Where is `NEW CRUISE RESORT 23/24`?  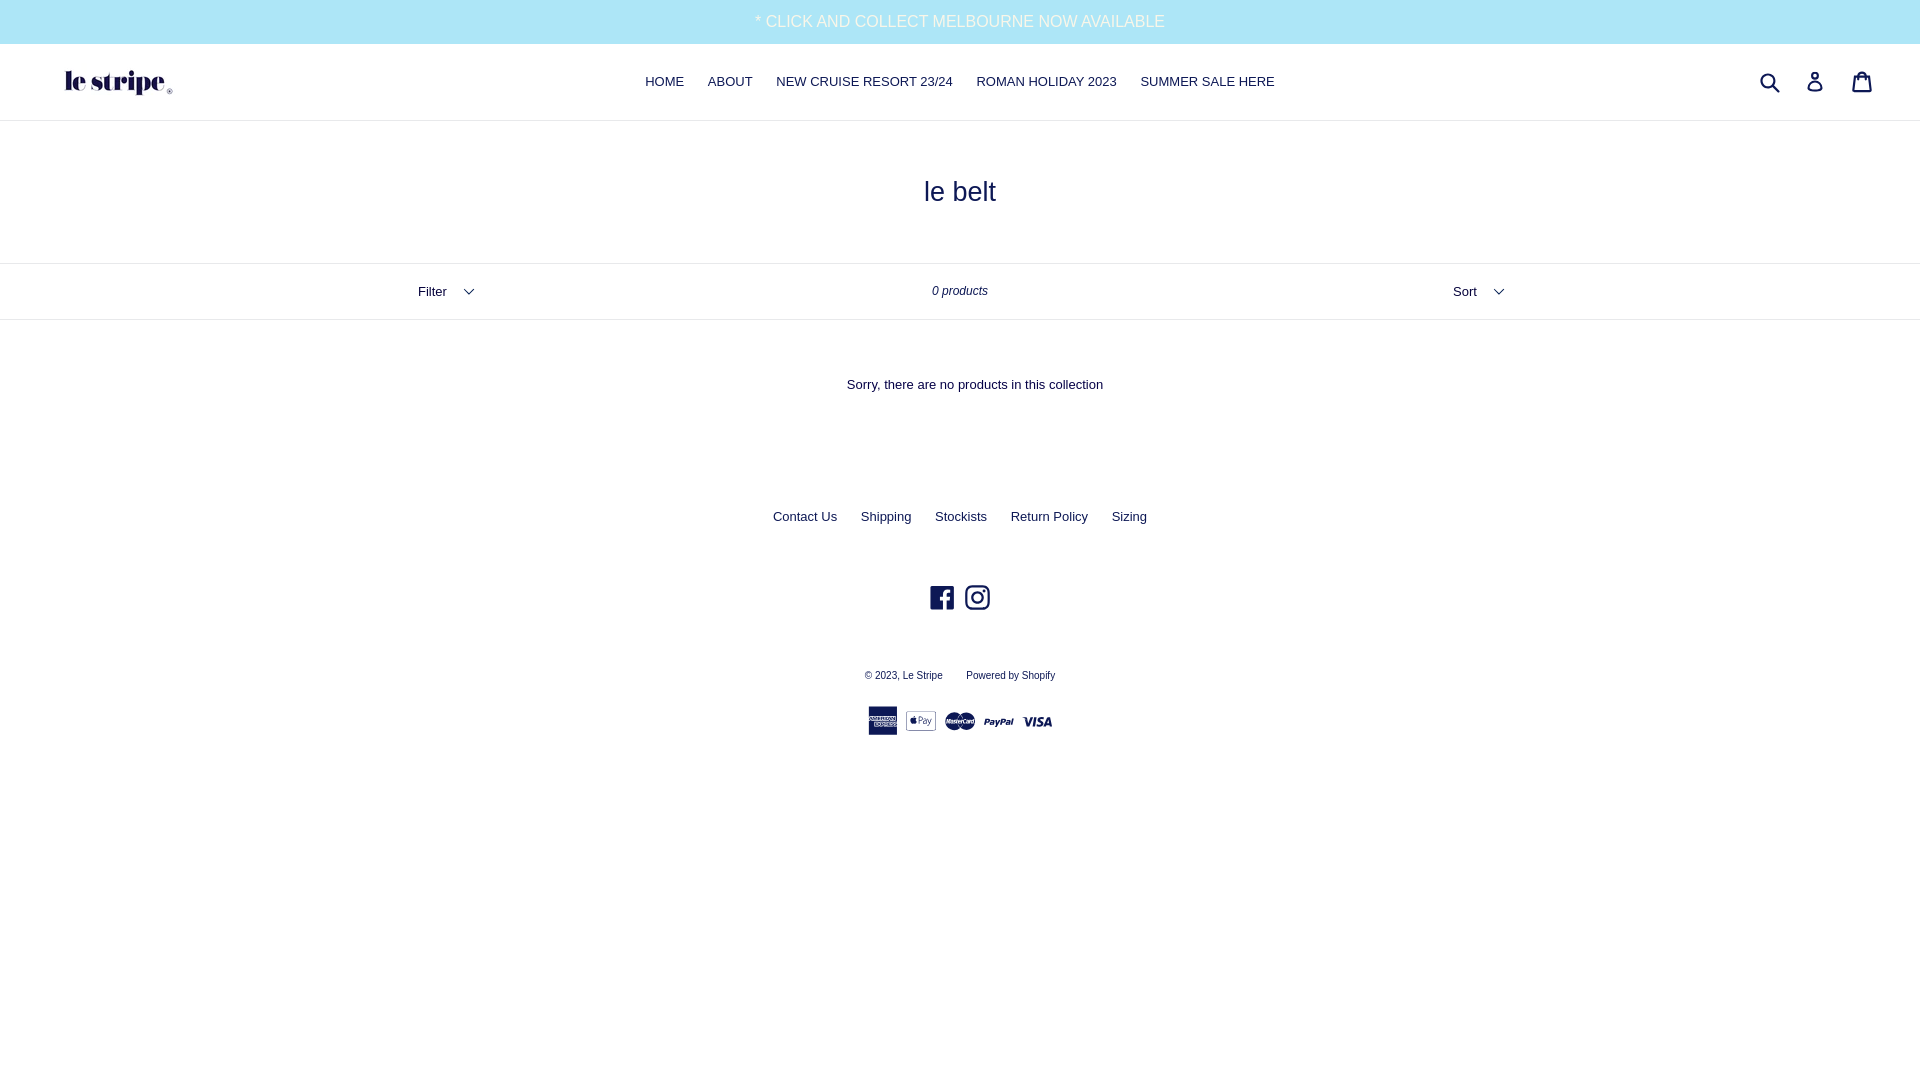
NEW CRUISE RESORT 23/24 is located at coordinates (864, 82).